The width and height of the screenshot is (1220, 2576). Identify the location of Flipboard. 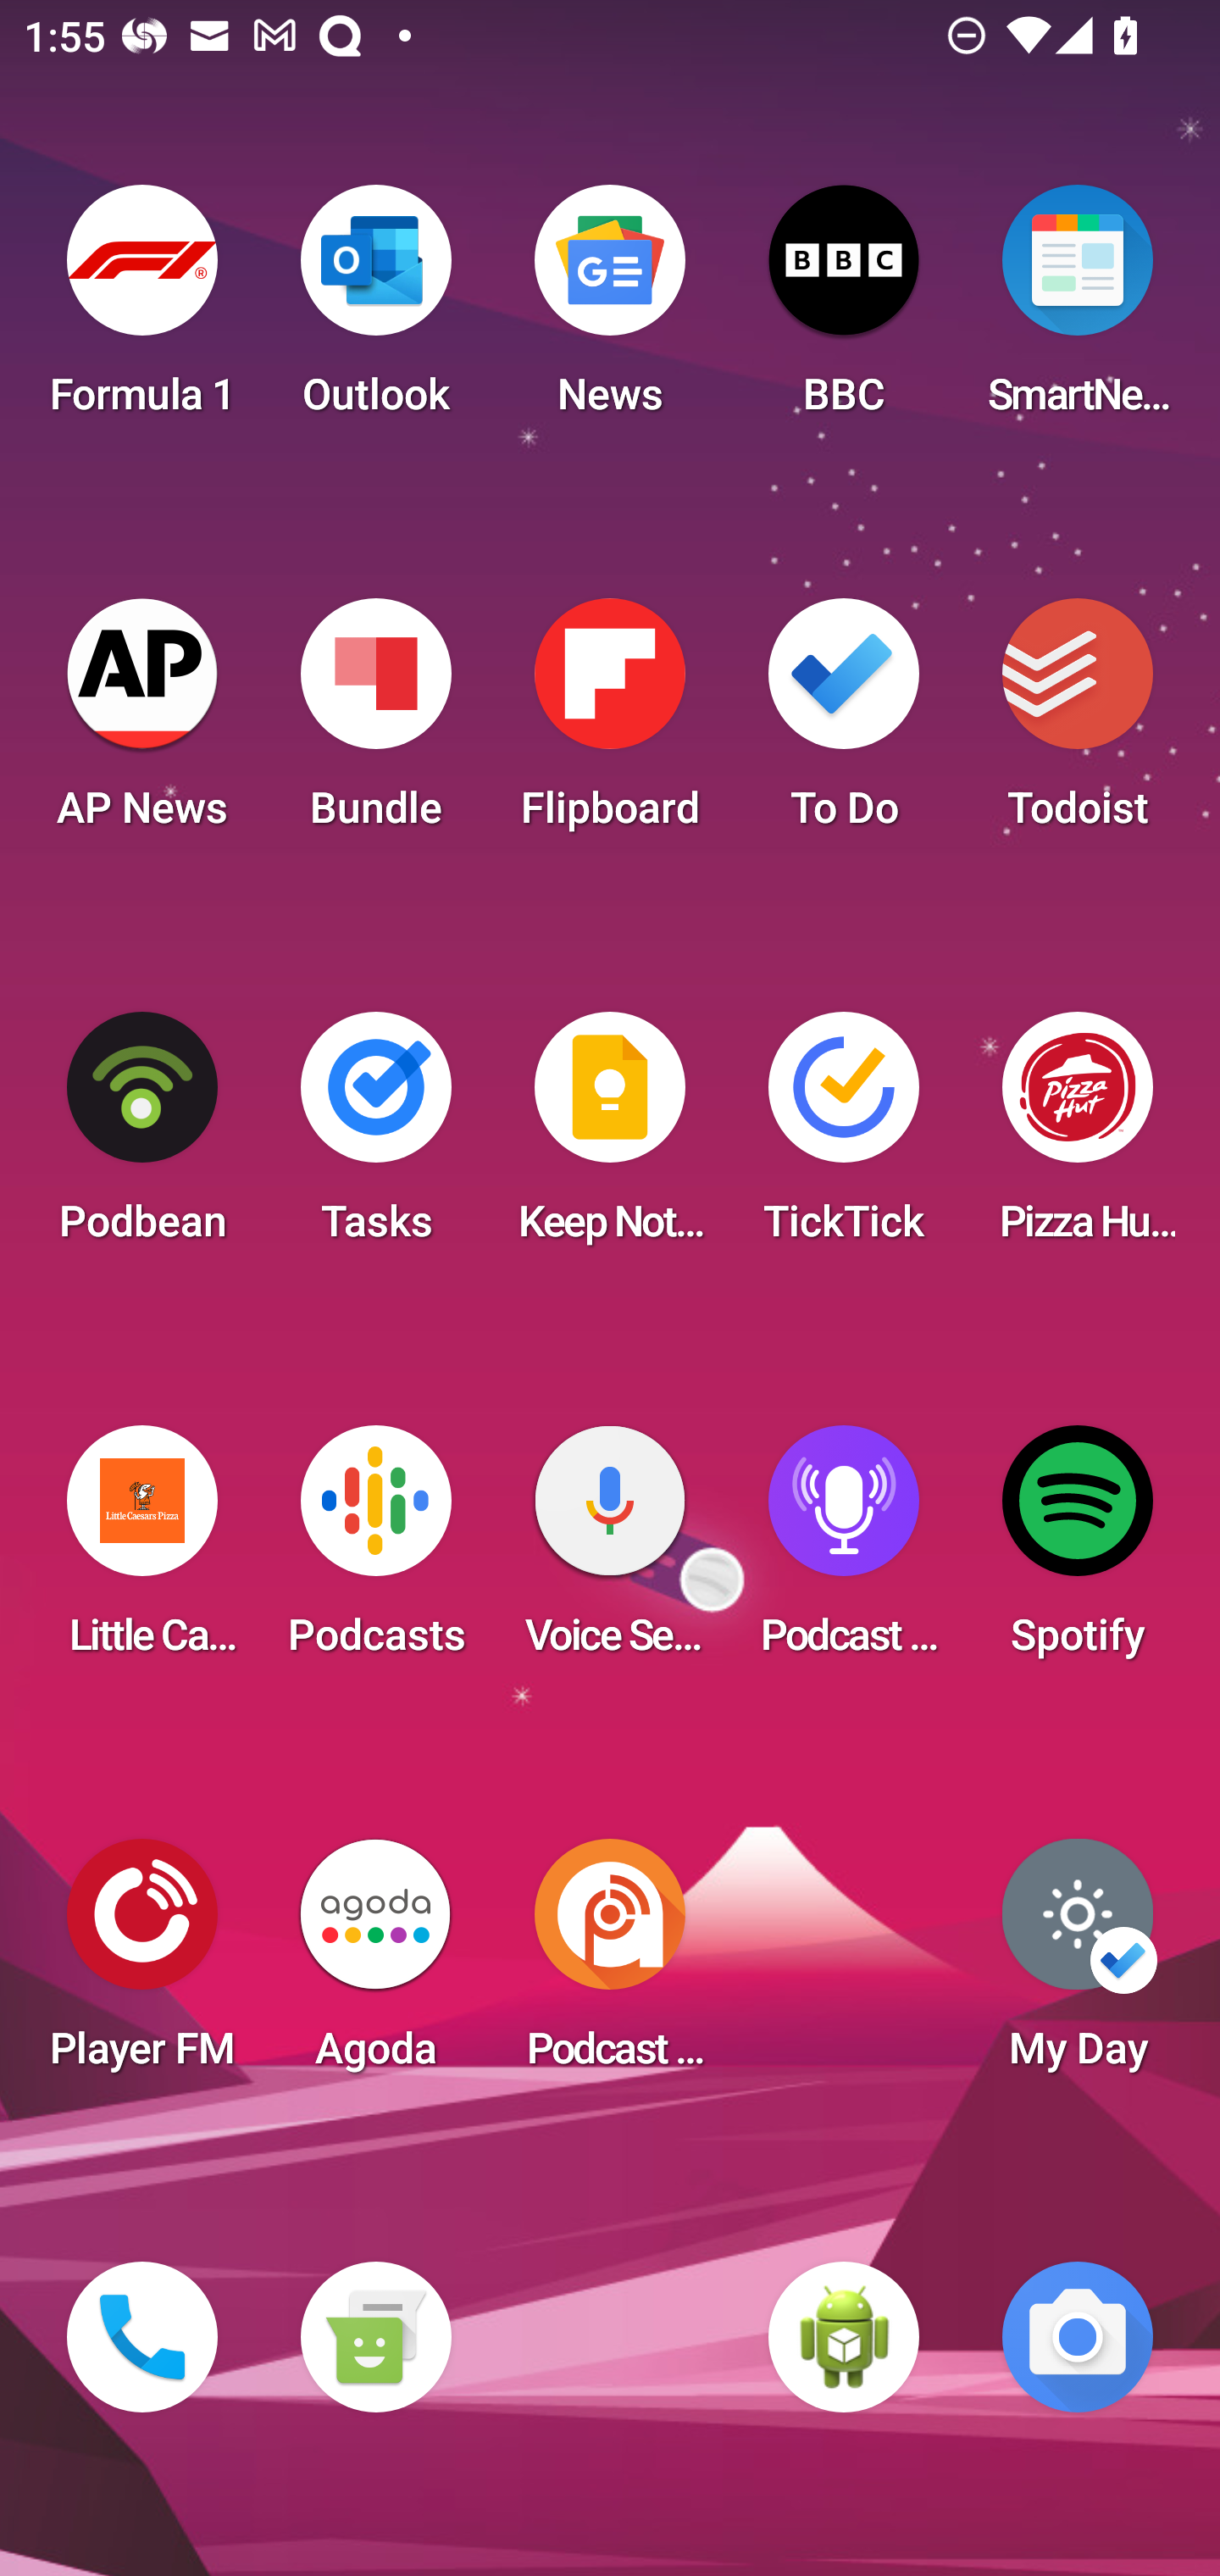
(610, 724).